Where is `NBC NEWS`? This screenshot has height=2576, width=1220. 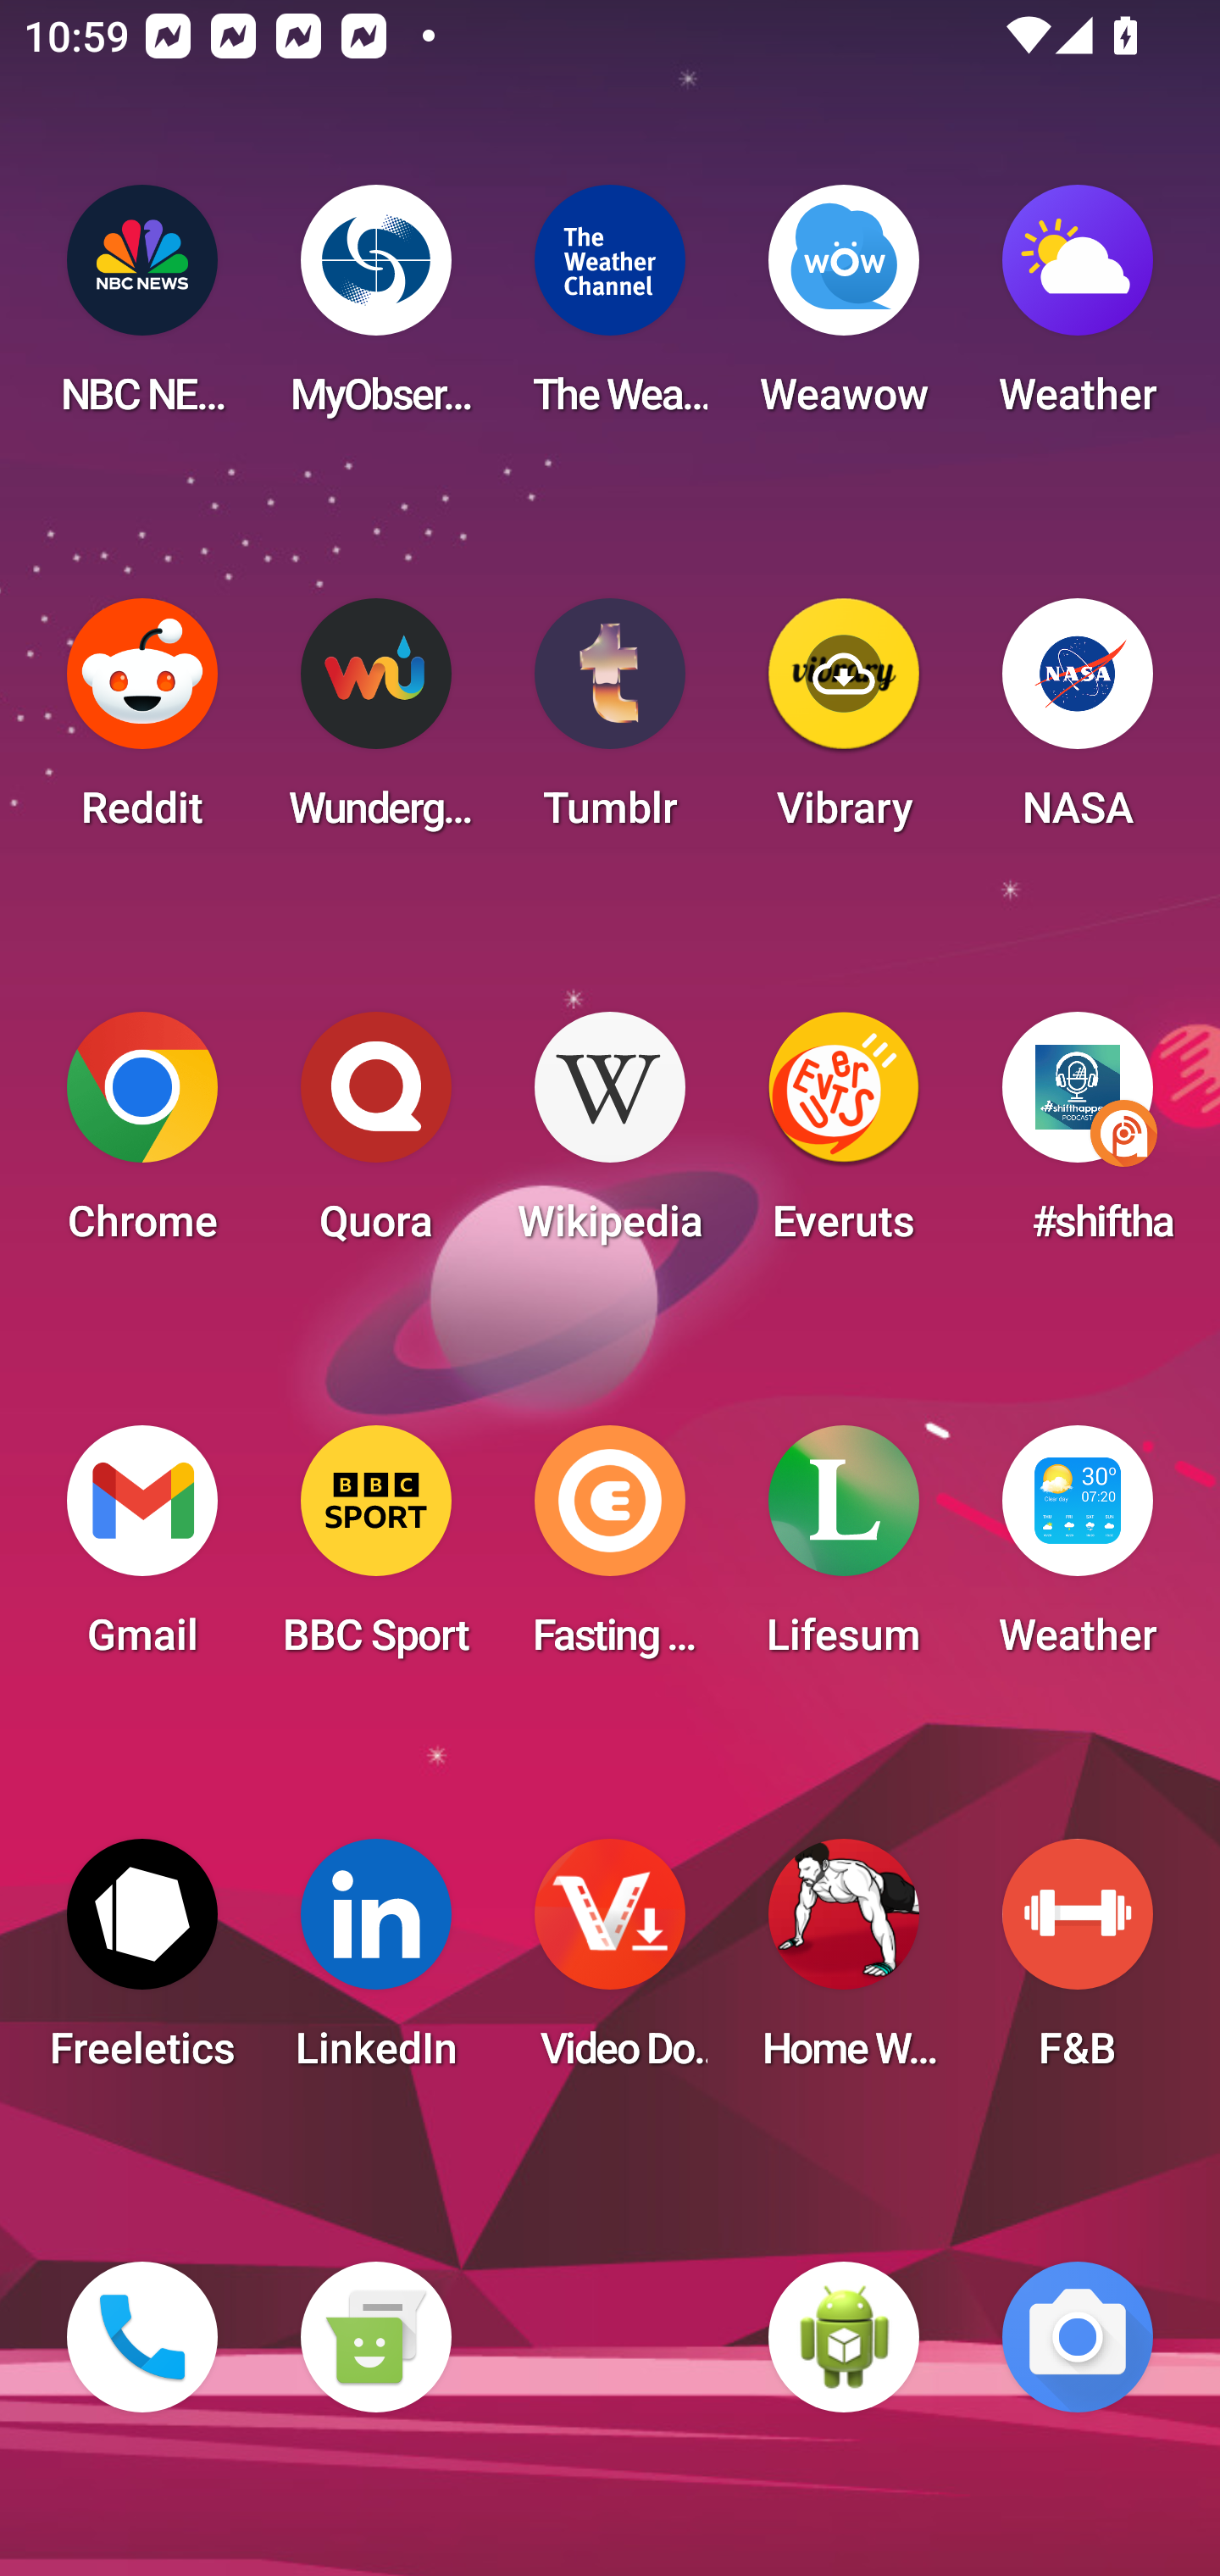 NBC NEWS is located at coordinates (142, 310).